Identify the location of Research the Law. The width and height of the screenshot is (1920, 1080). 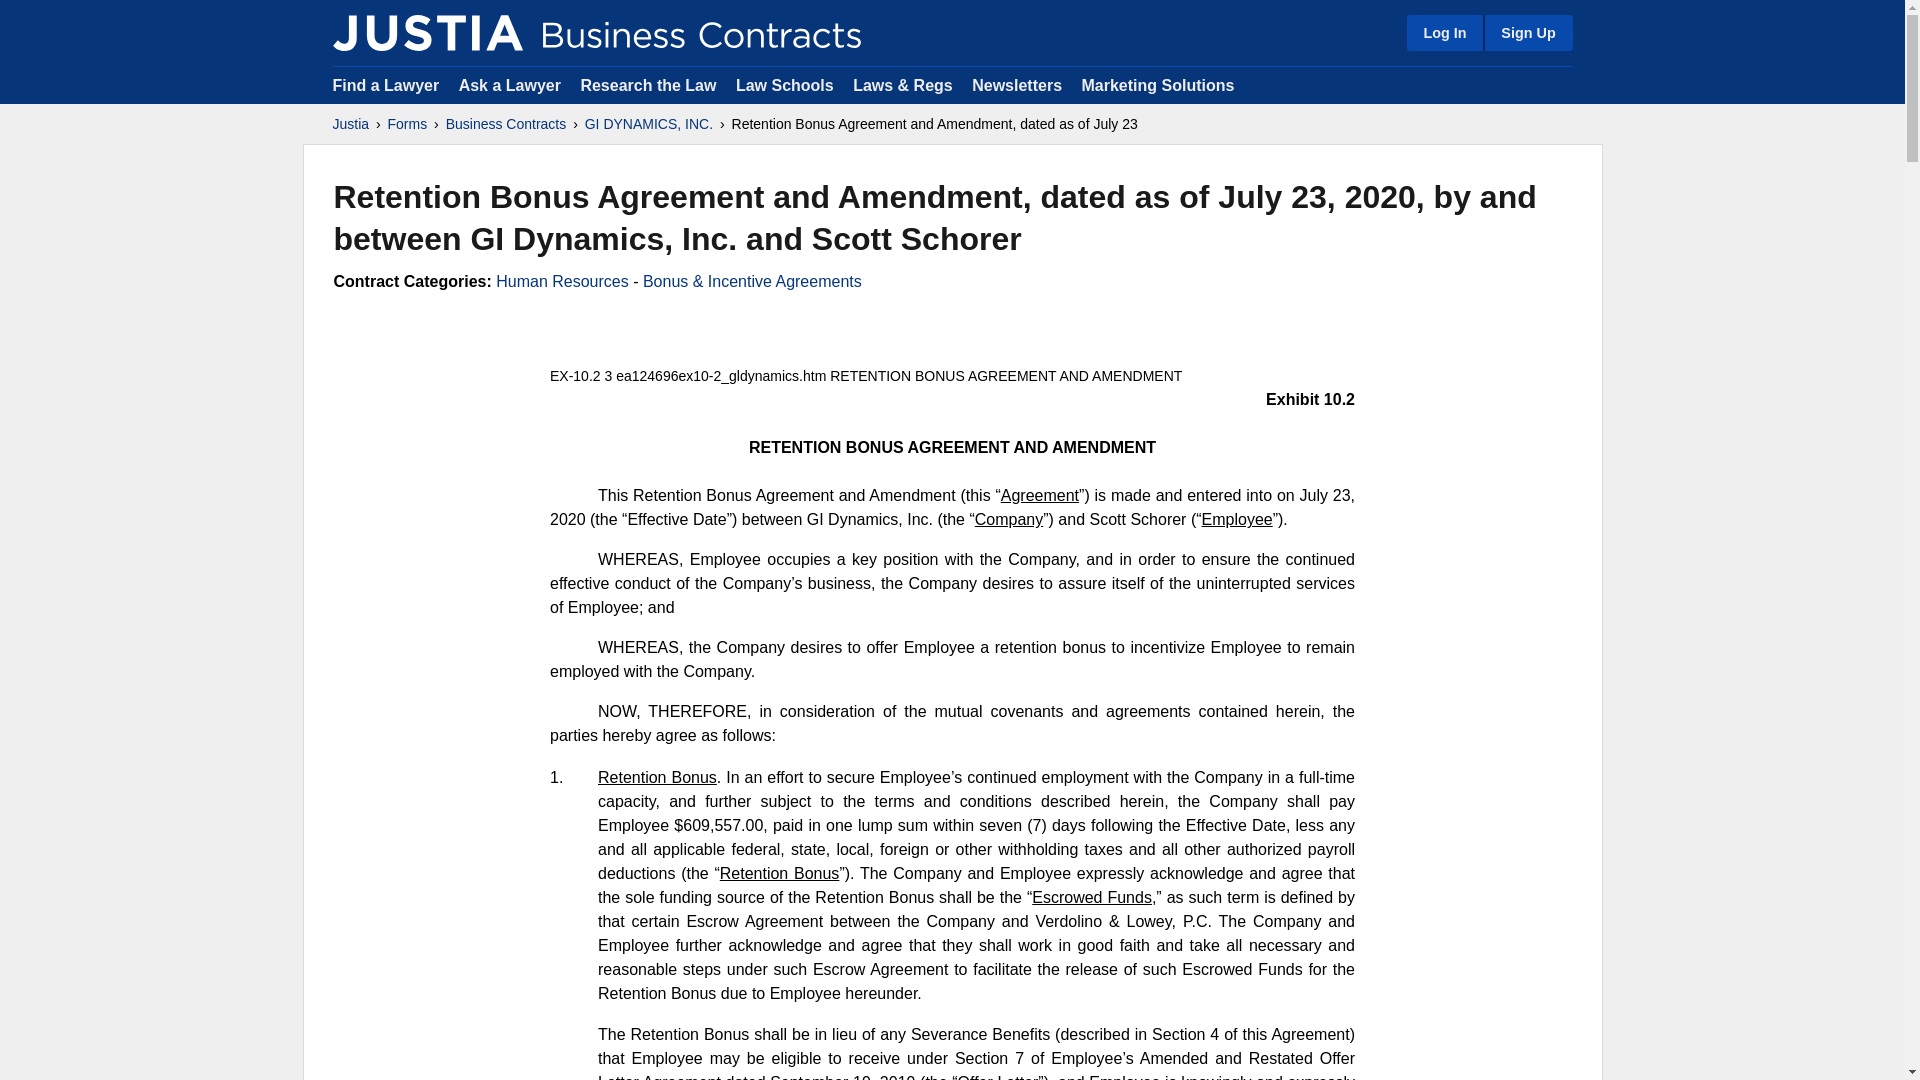
(648, 84).